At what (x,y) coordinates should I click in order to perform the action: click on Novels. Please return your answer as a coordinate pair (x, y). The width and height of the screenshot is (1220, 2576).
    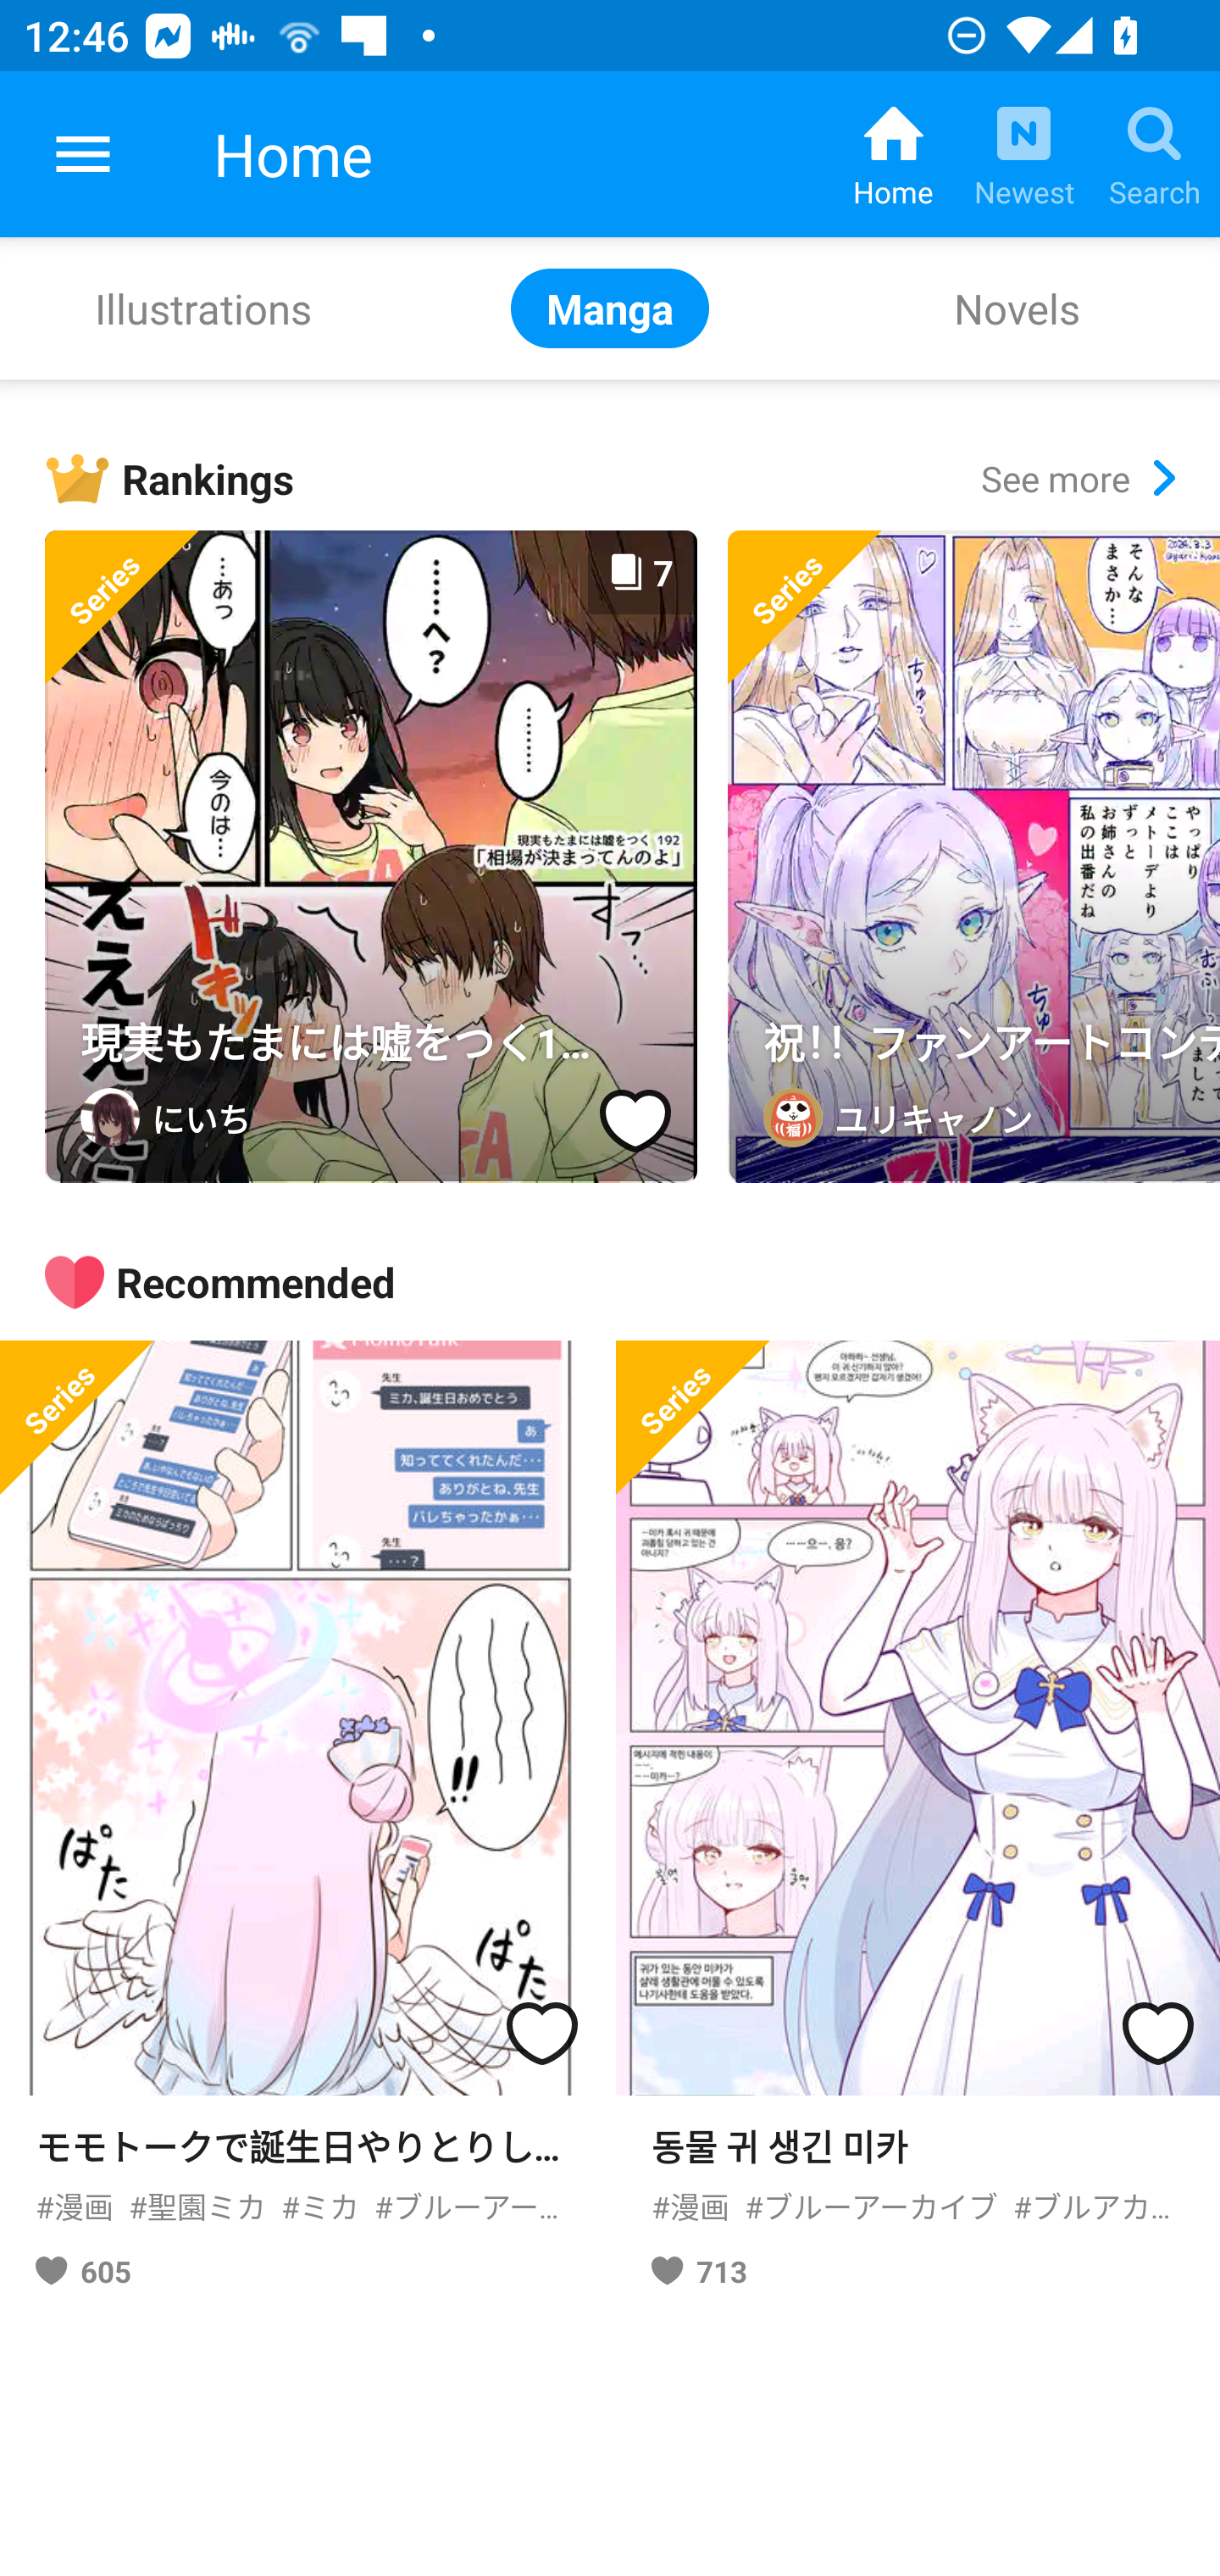
    Looking at the image, I should click on (1017, 307).